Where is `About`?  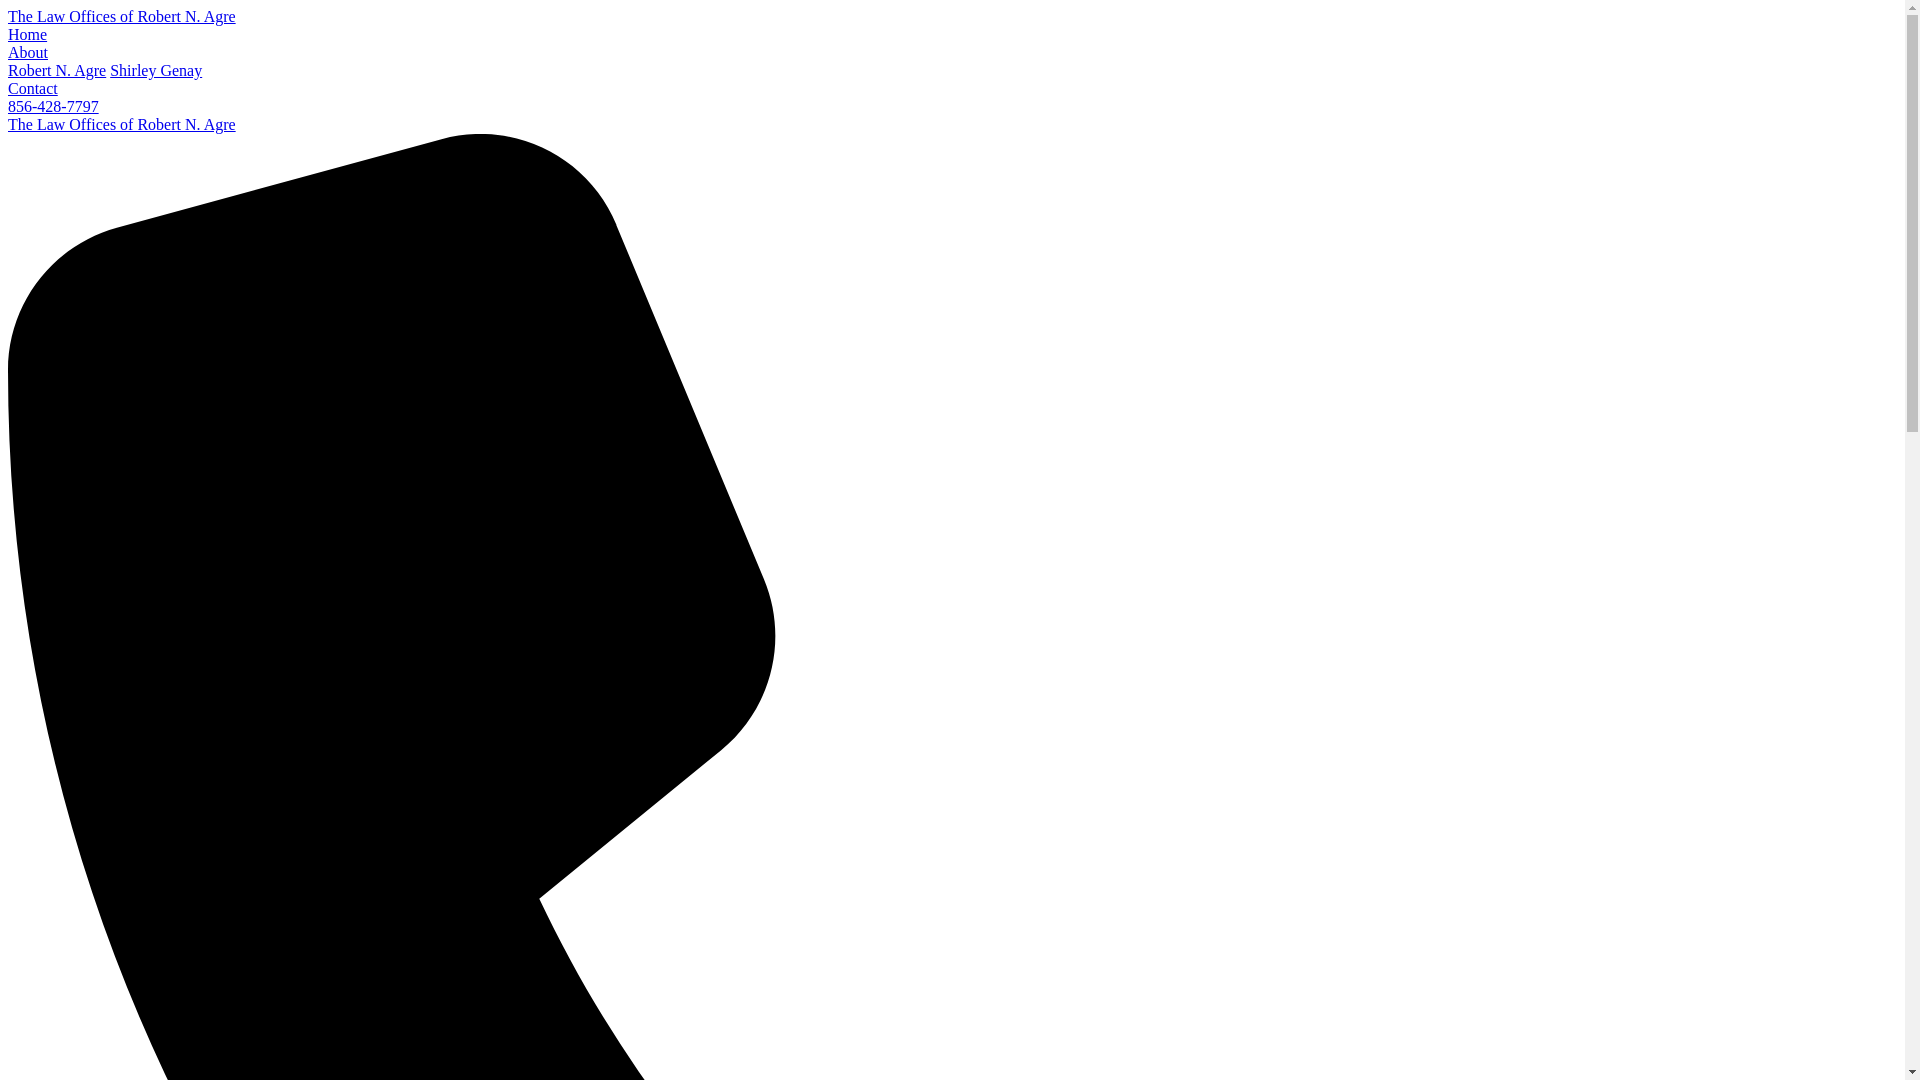
About is located at coordinates (28, 52).